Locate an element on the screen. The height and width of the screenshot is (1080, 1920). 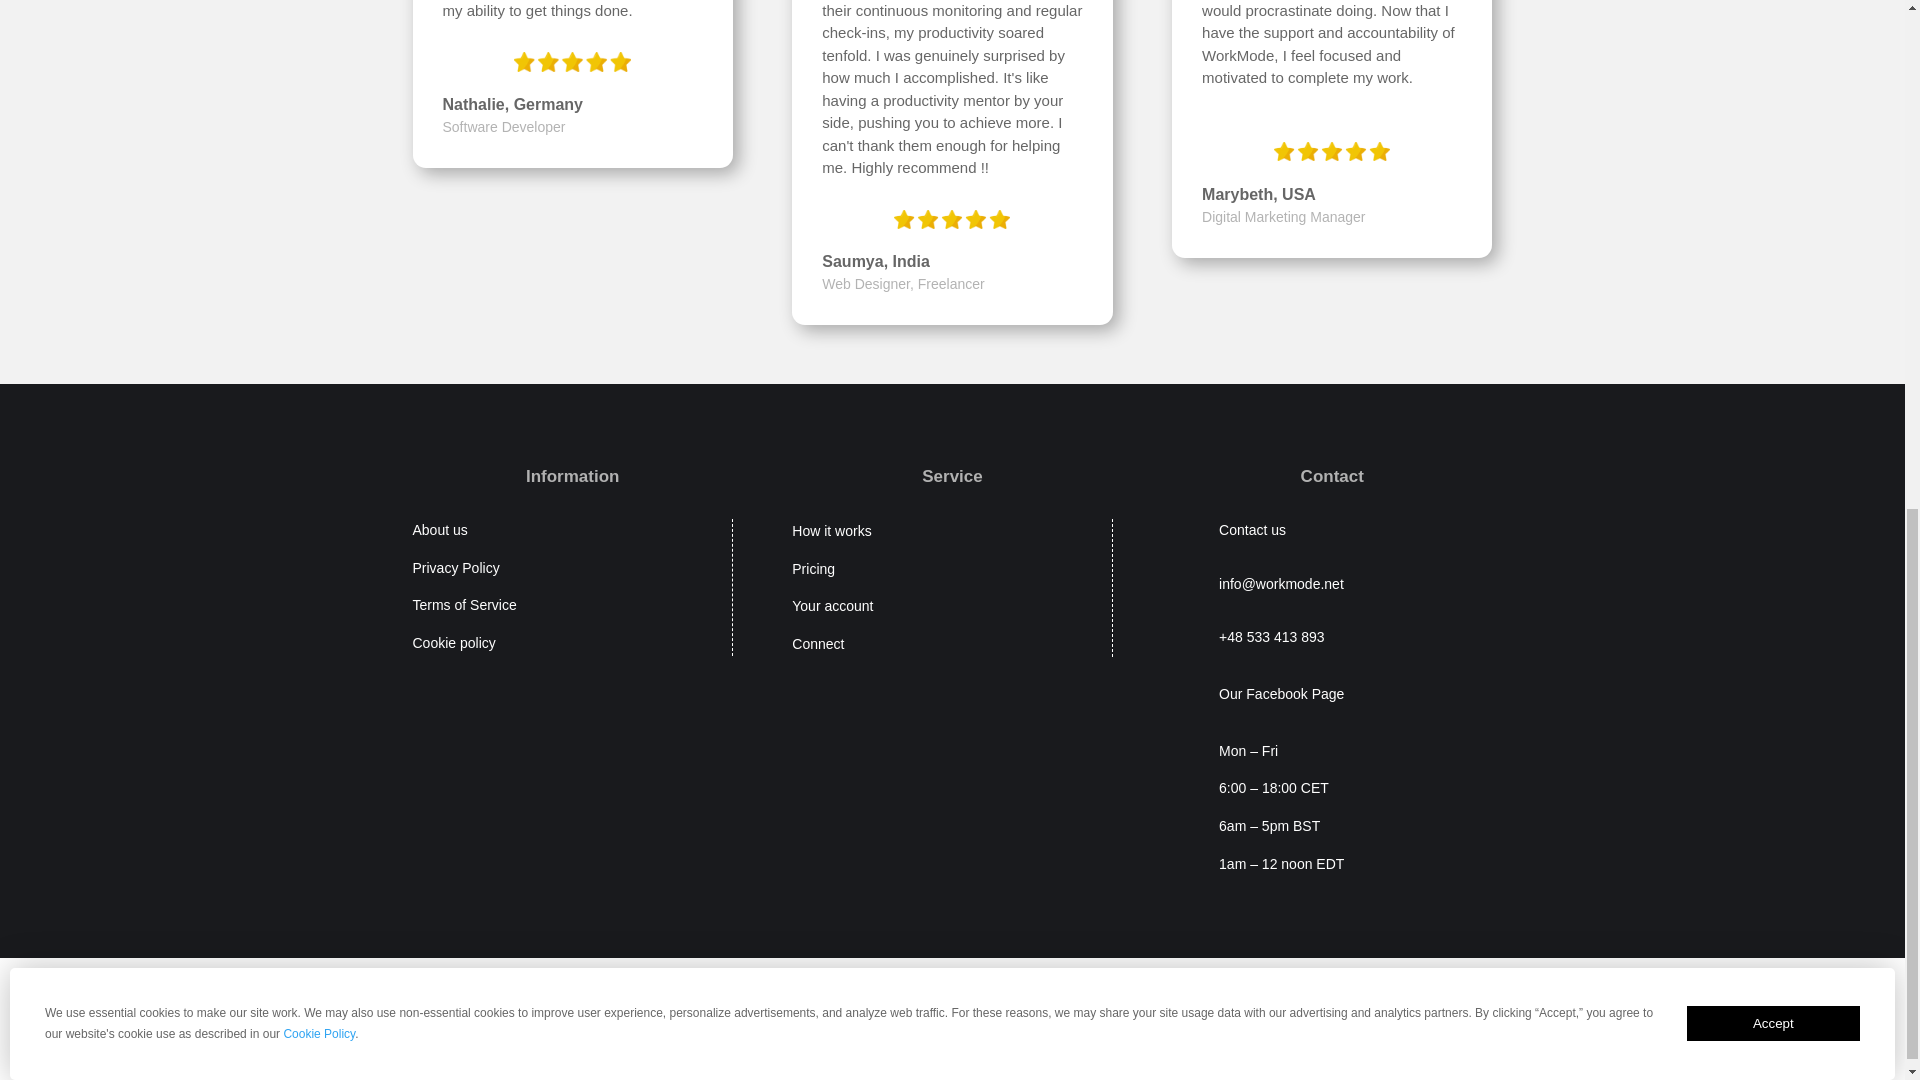
Cookie policy is located at coordinates (454, 643).